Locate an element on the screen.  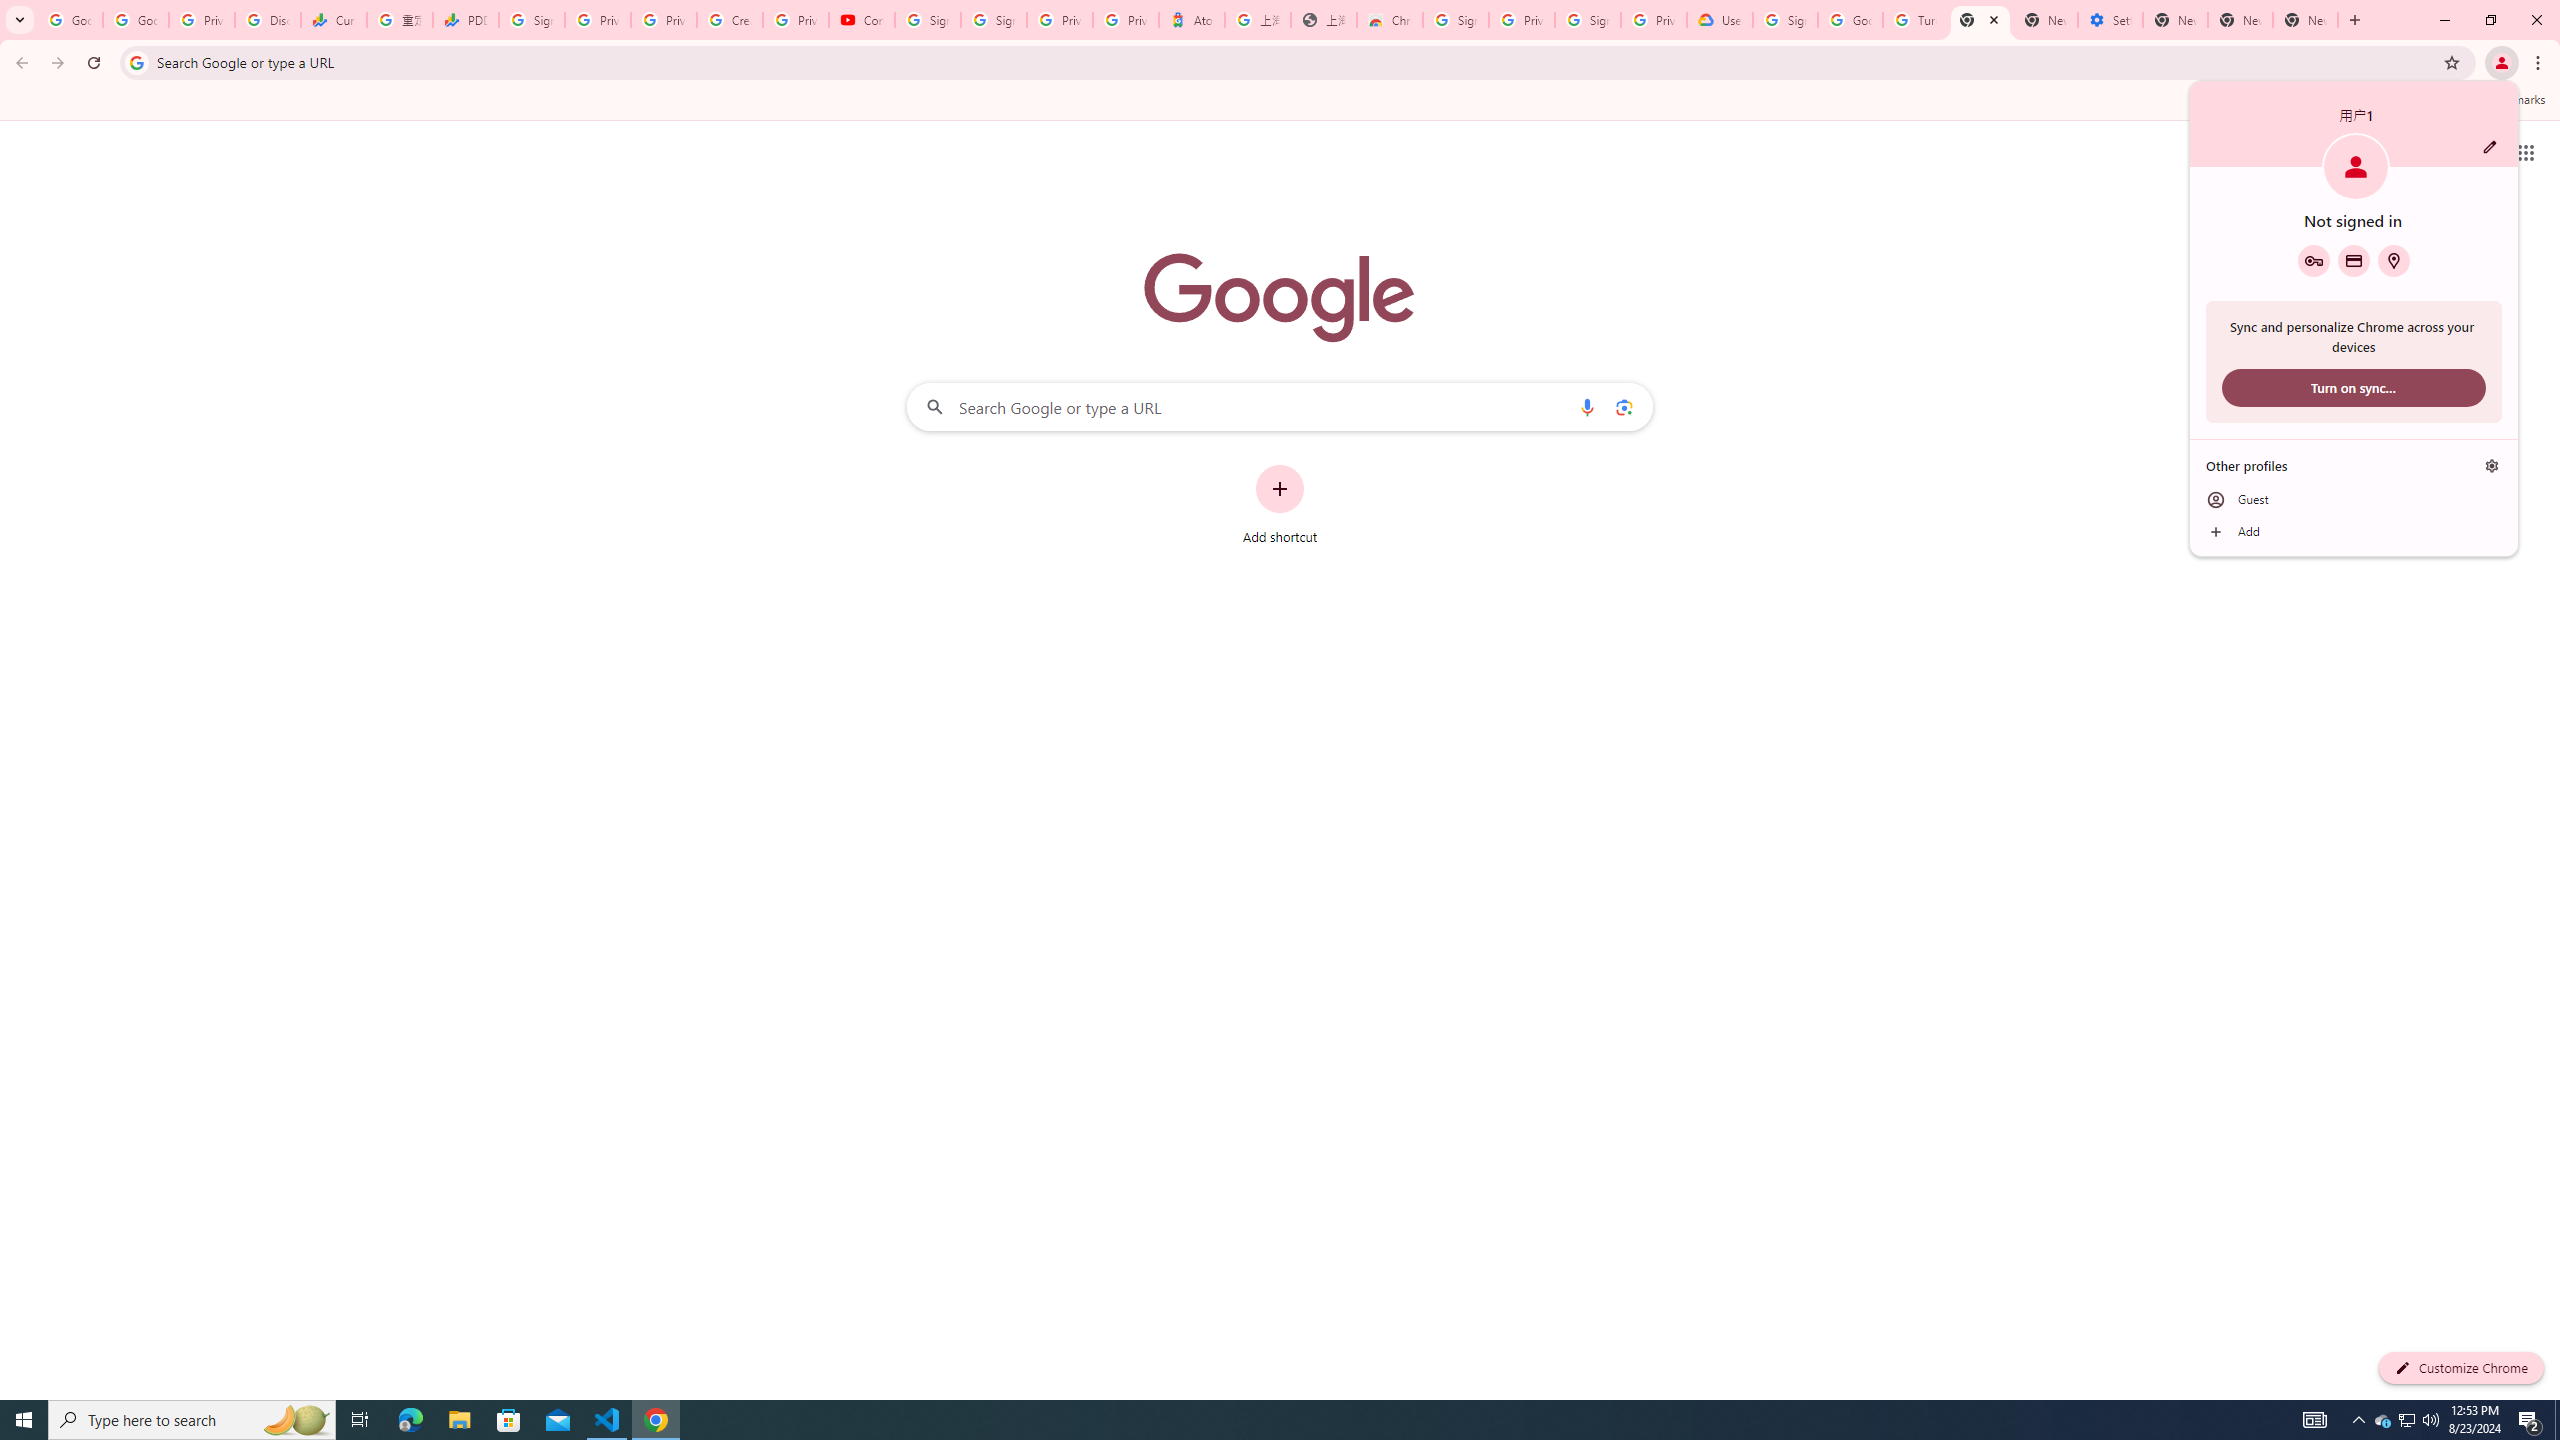
Sign in - Google Accounts is located at coordinates (994, 20).